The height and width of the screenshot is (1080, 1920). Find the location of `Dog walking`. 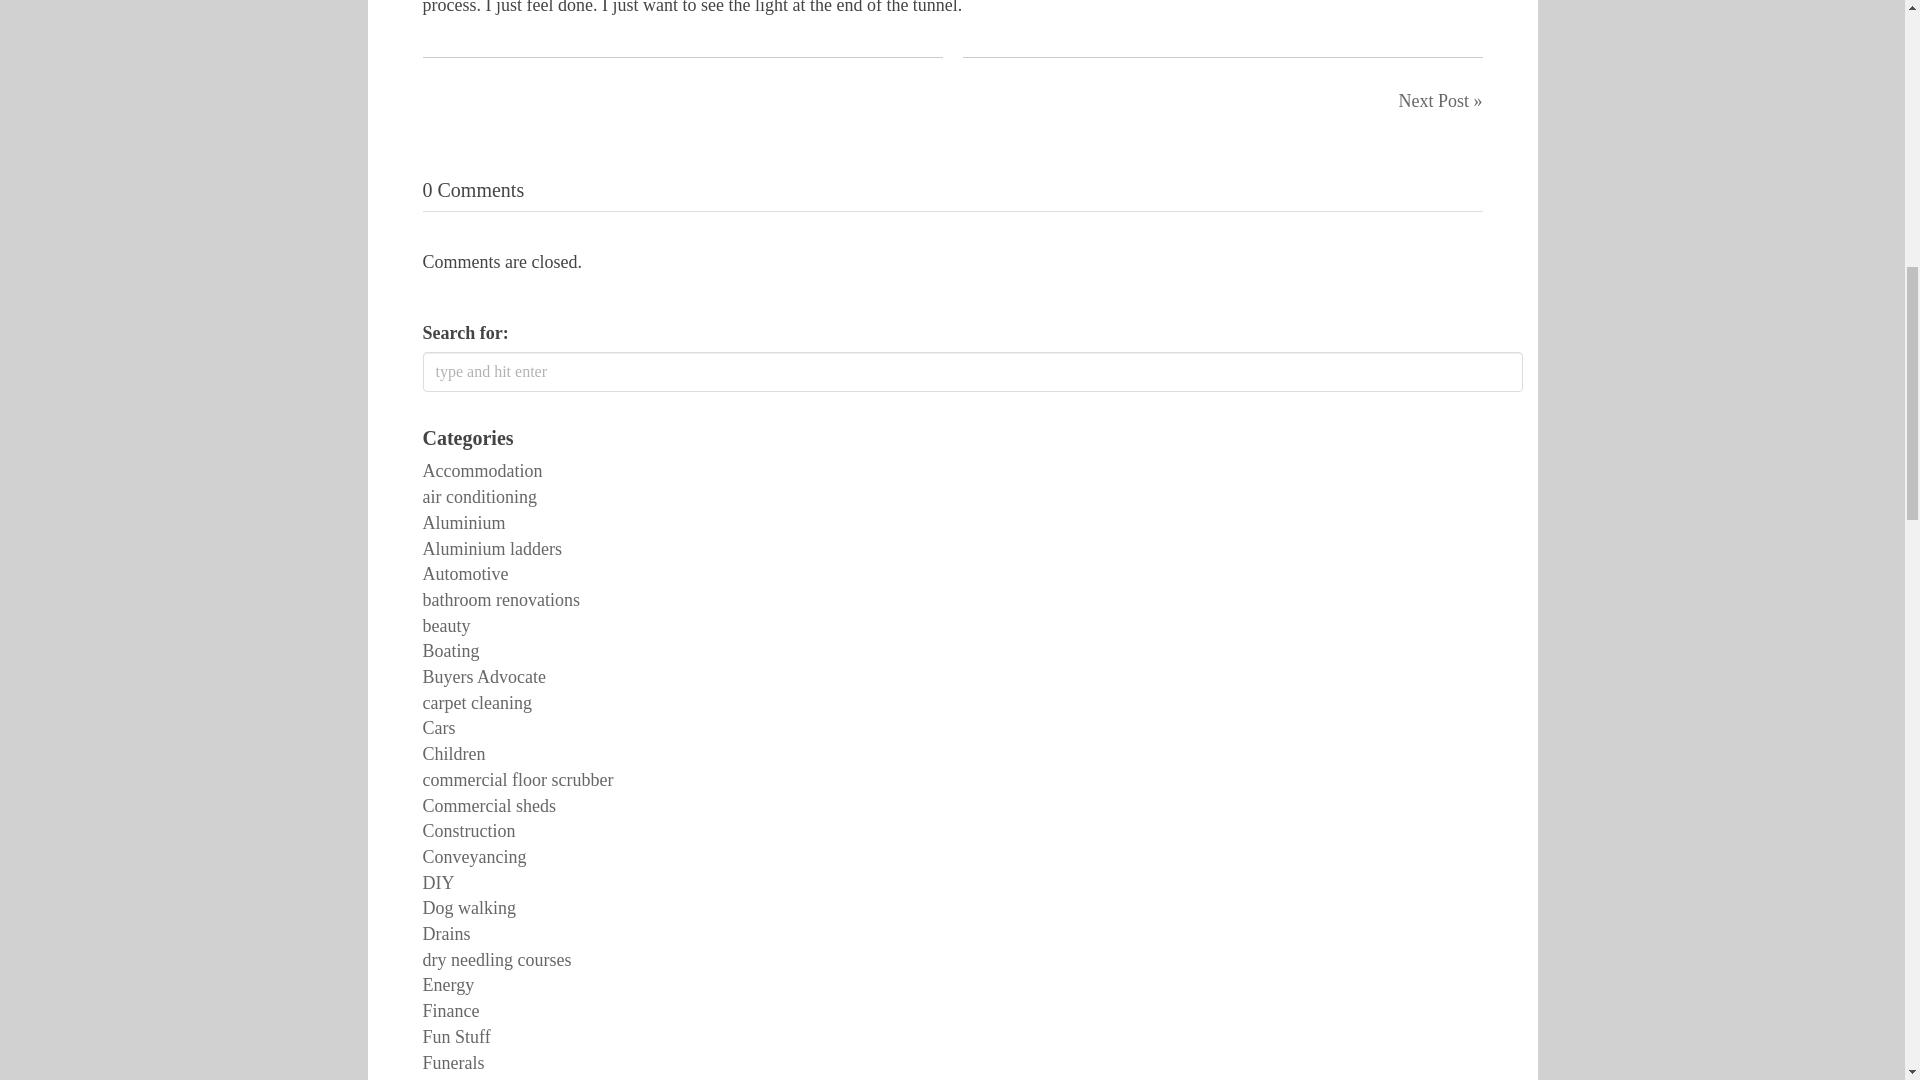

Dog walking is located at coordinates (469, 908).